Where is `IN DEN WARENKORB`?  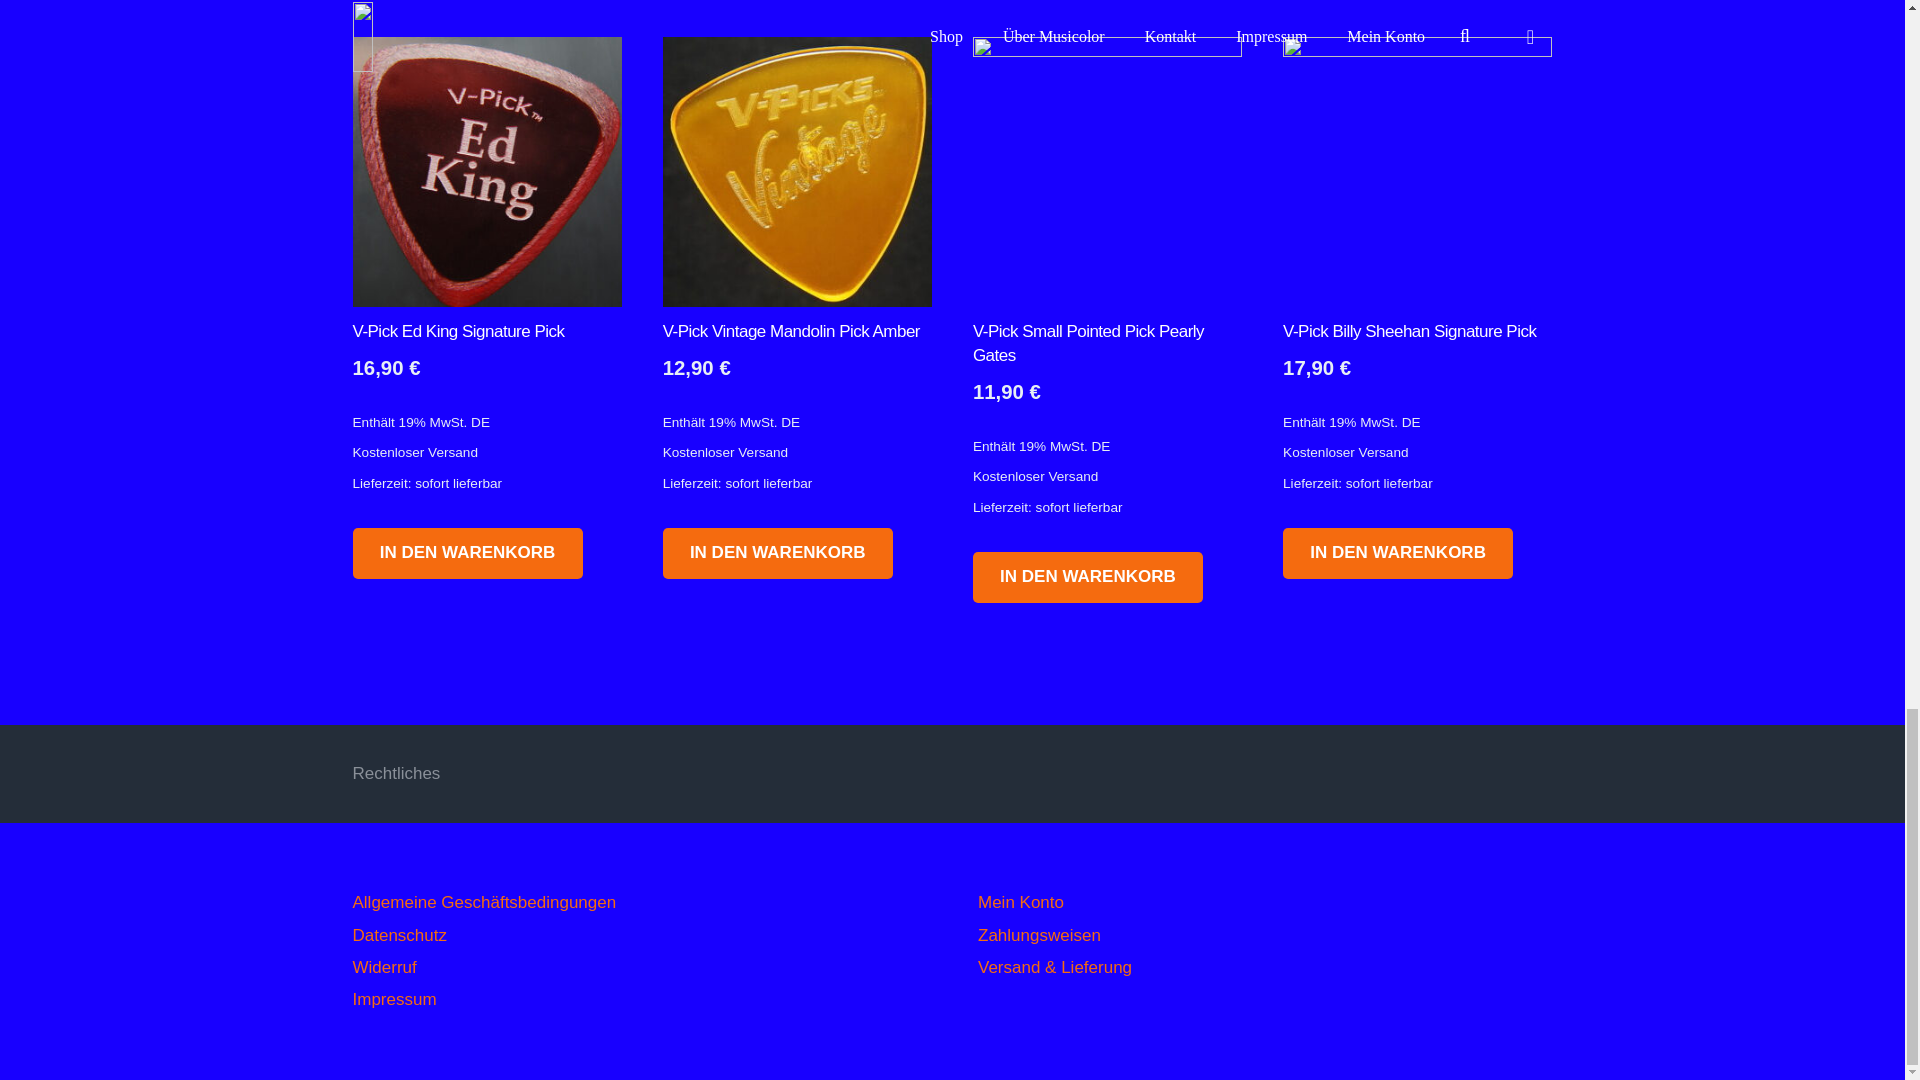
IN DEN WARENKORB is located at coordinates (466, 553).